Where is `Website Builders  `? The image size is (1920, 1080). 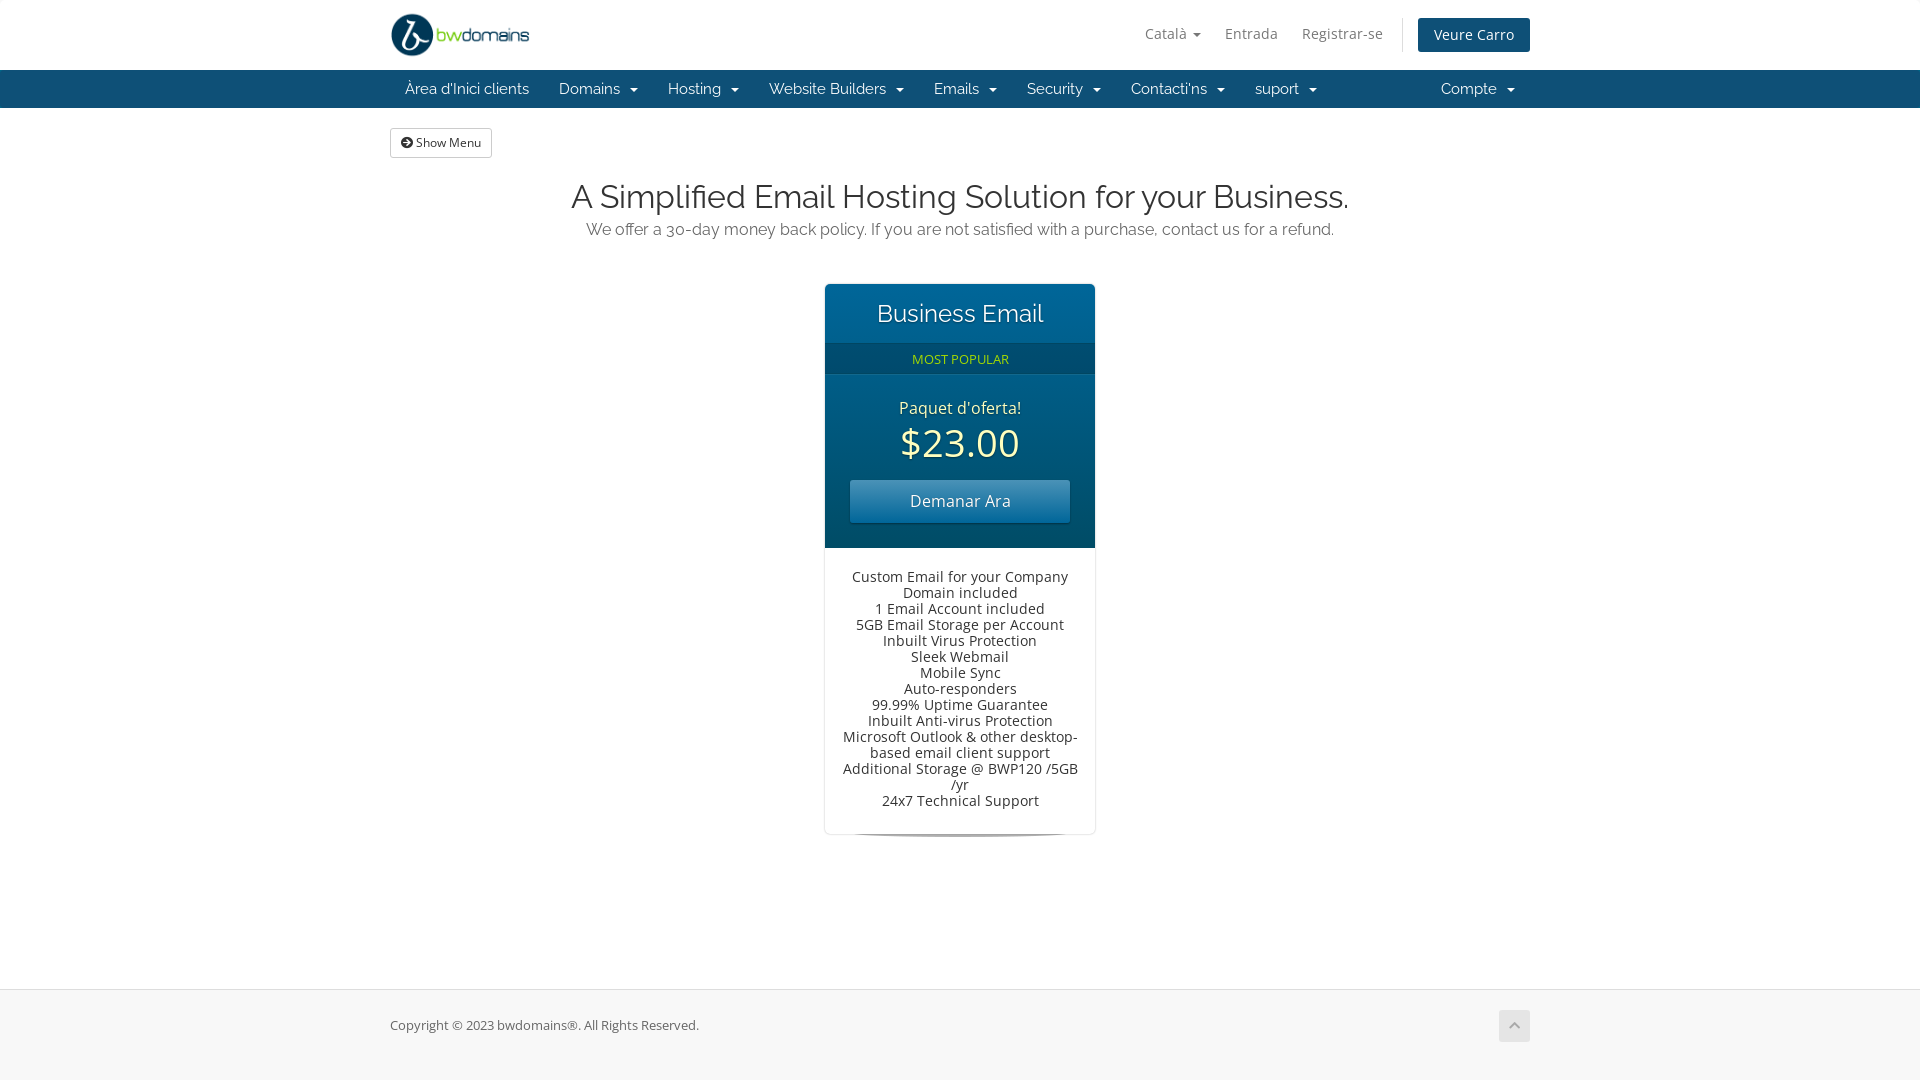
Website Builders   is located at coordinates (836, 89).